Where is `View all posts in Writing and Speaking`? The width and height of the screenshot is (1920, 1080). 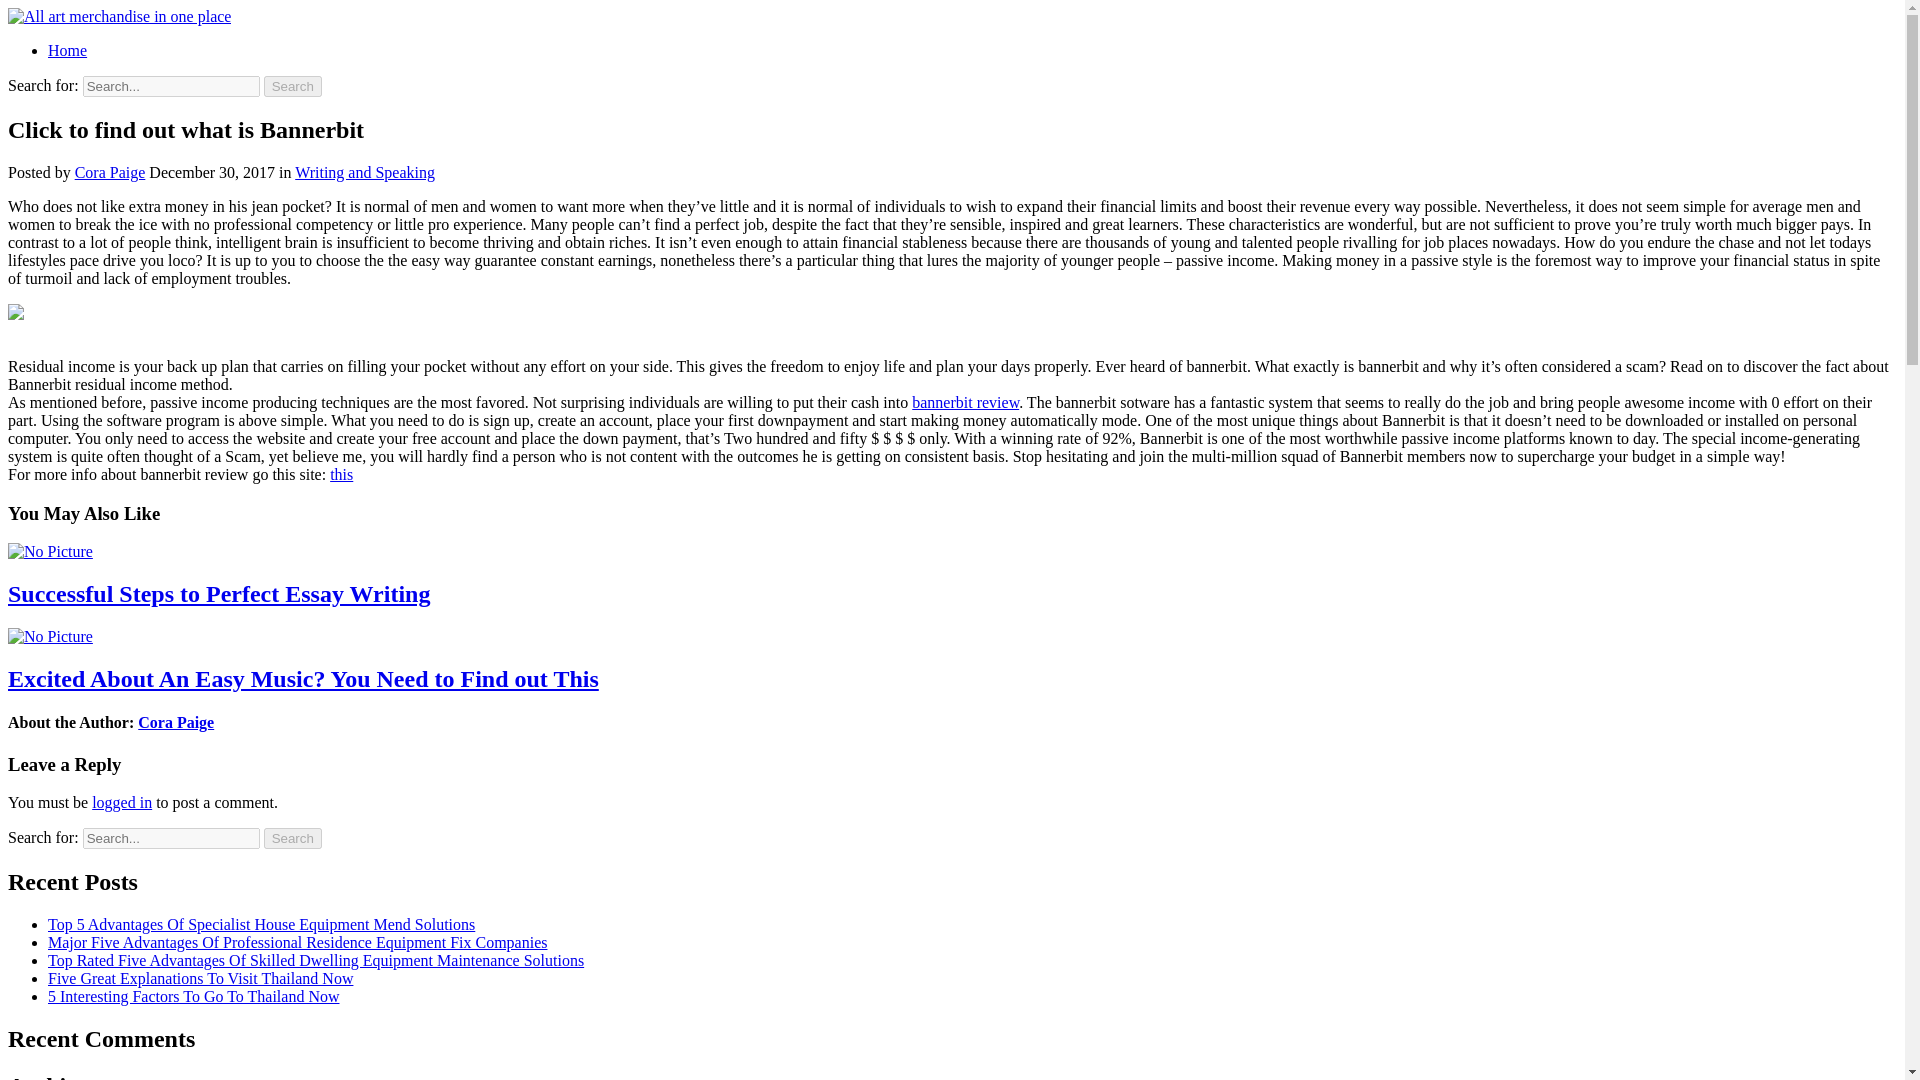
View all posts in Writing and Speaking is located at coordinates (365, 172).